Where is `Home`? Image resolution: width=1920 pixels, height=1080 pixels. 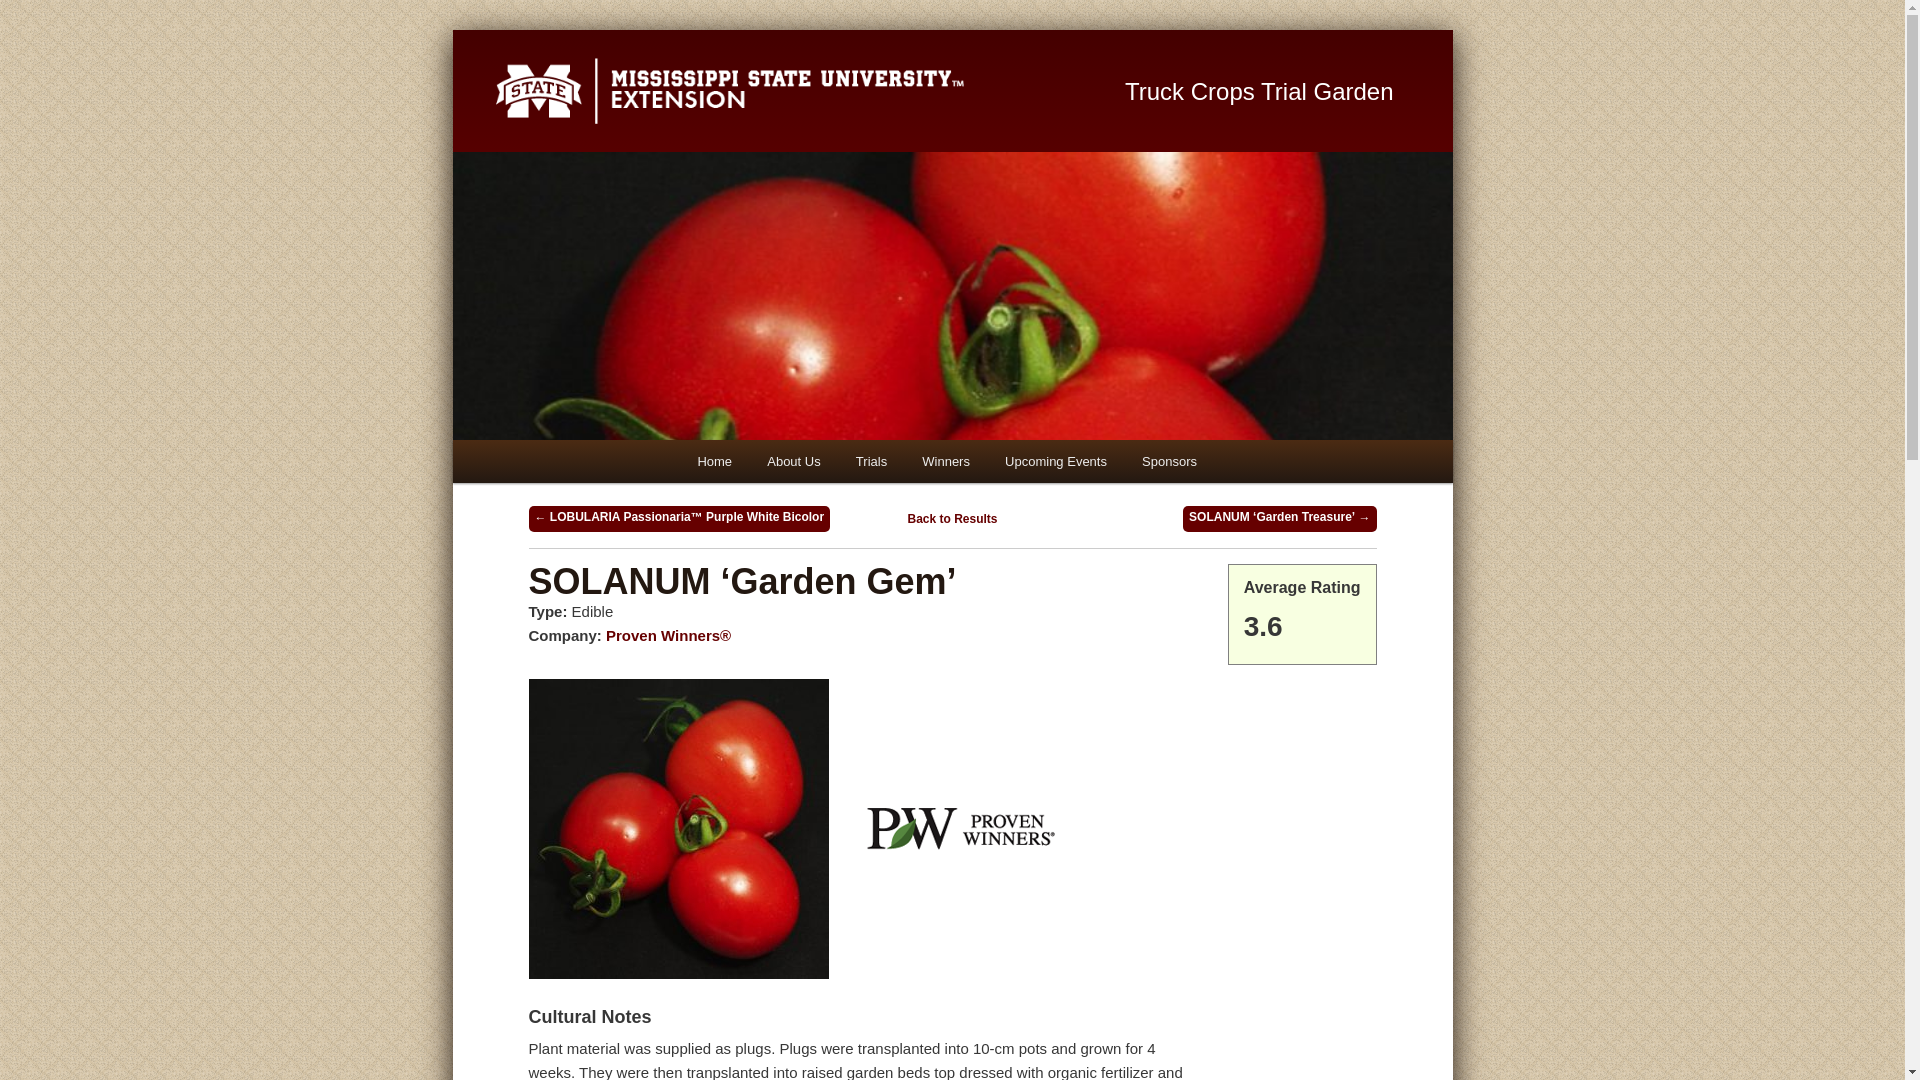 Home is located at coordinates (714, 460).